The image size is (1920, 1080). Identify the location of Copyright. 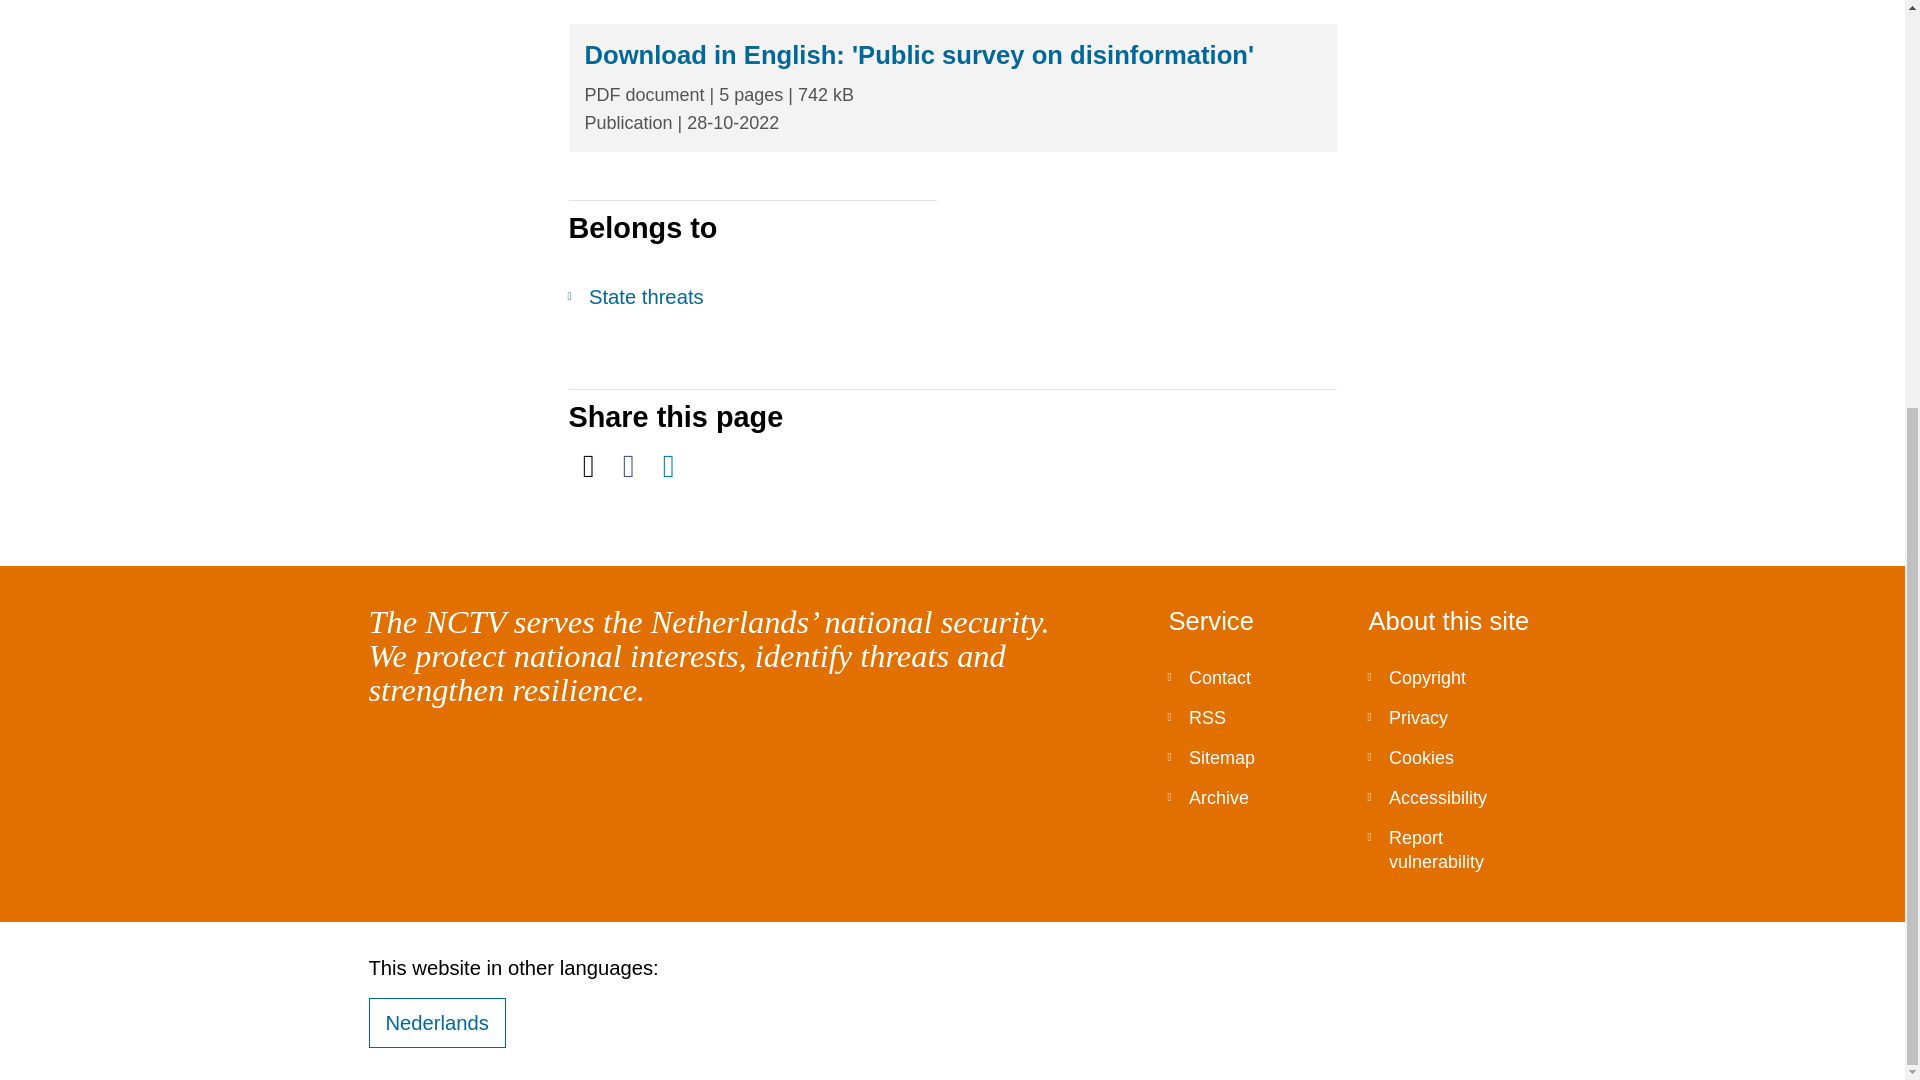
(1452, 677).